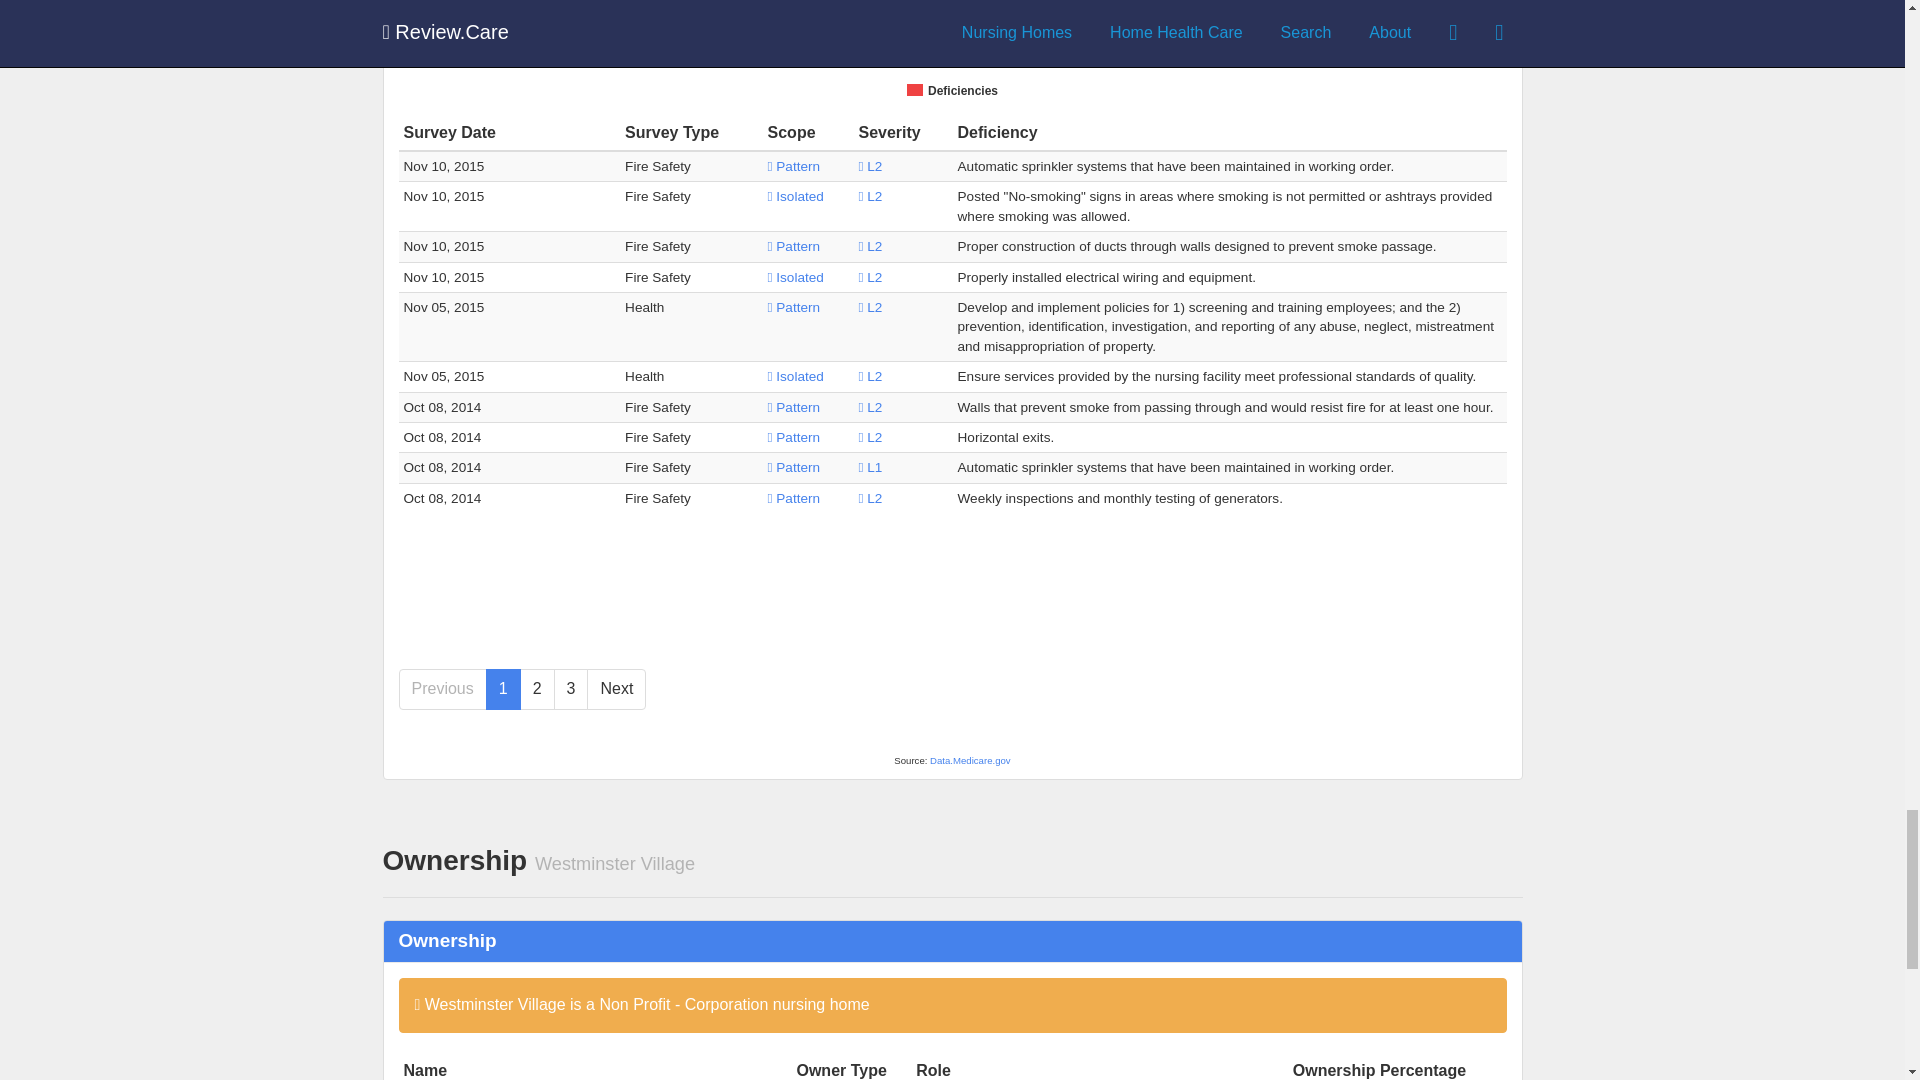 This screenshot has height=1080, width=1920. Describe the element at coordinates (794, 246) in the screenshot. I see `Pattern` at that location.